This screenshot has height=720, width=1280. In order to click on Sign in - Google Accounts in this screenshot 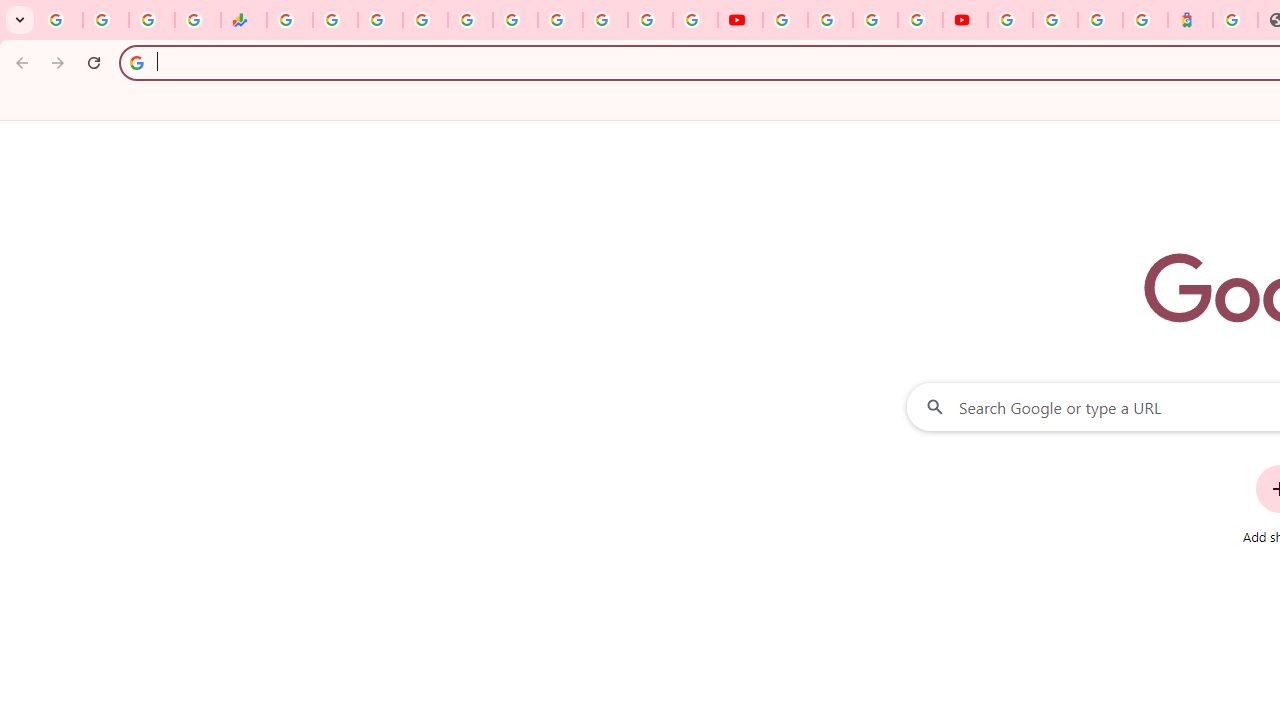, I will do `click(1055, 20)`.